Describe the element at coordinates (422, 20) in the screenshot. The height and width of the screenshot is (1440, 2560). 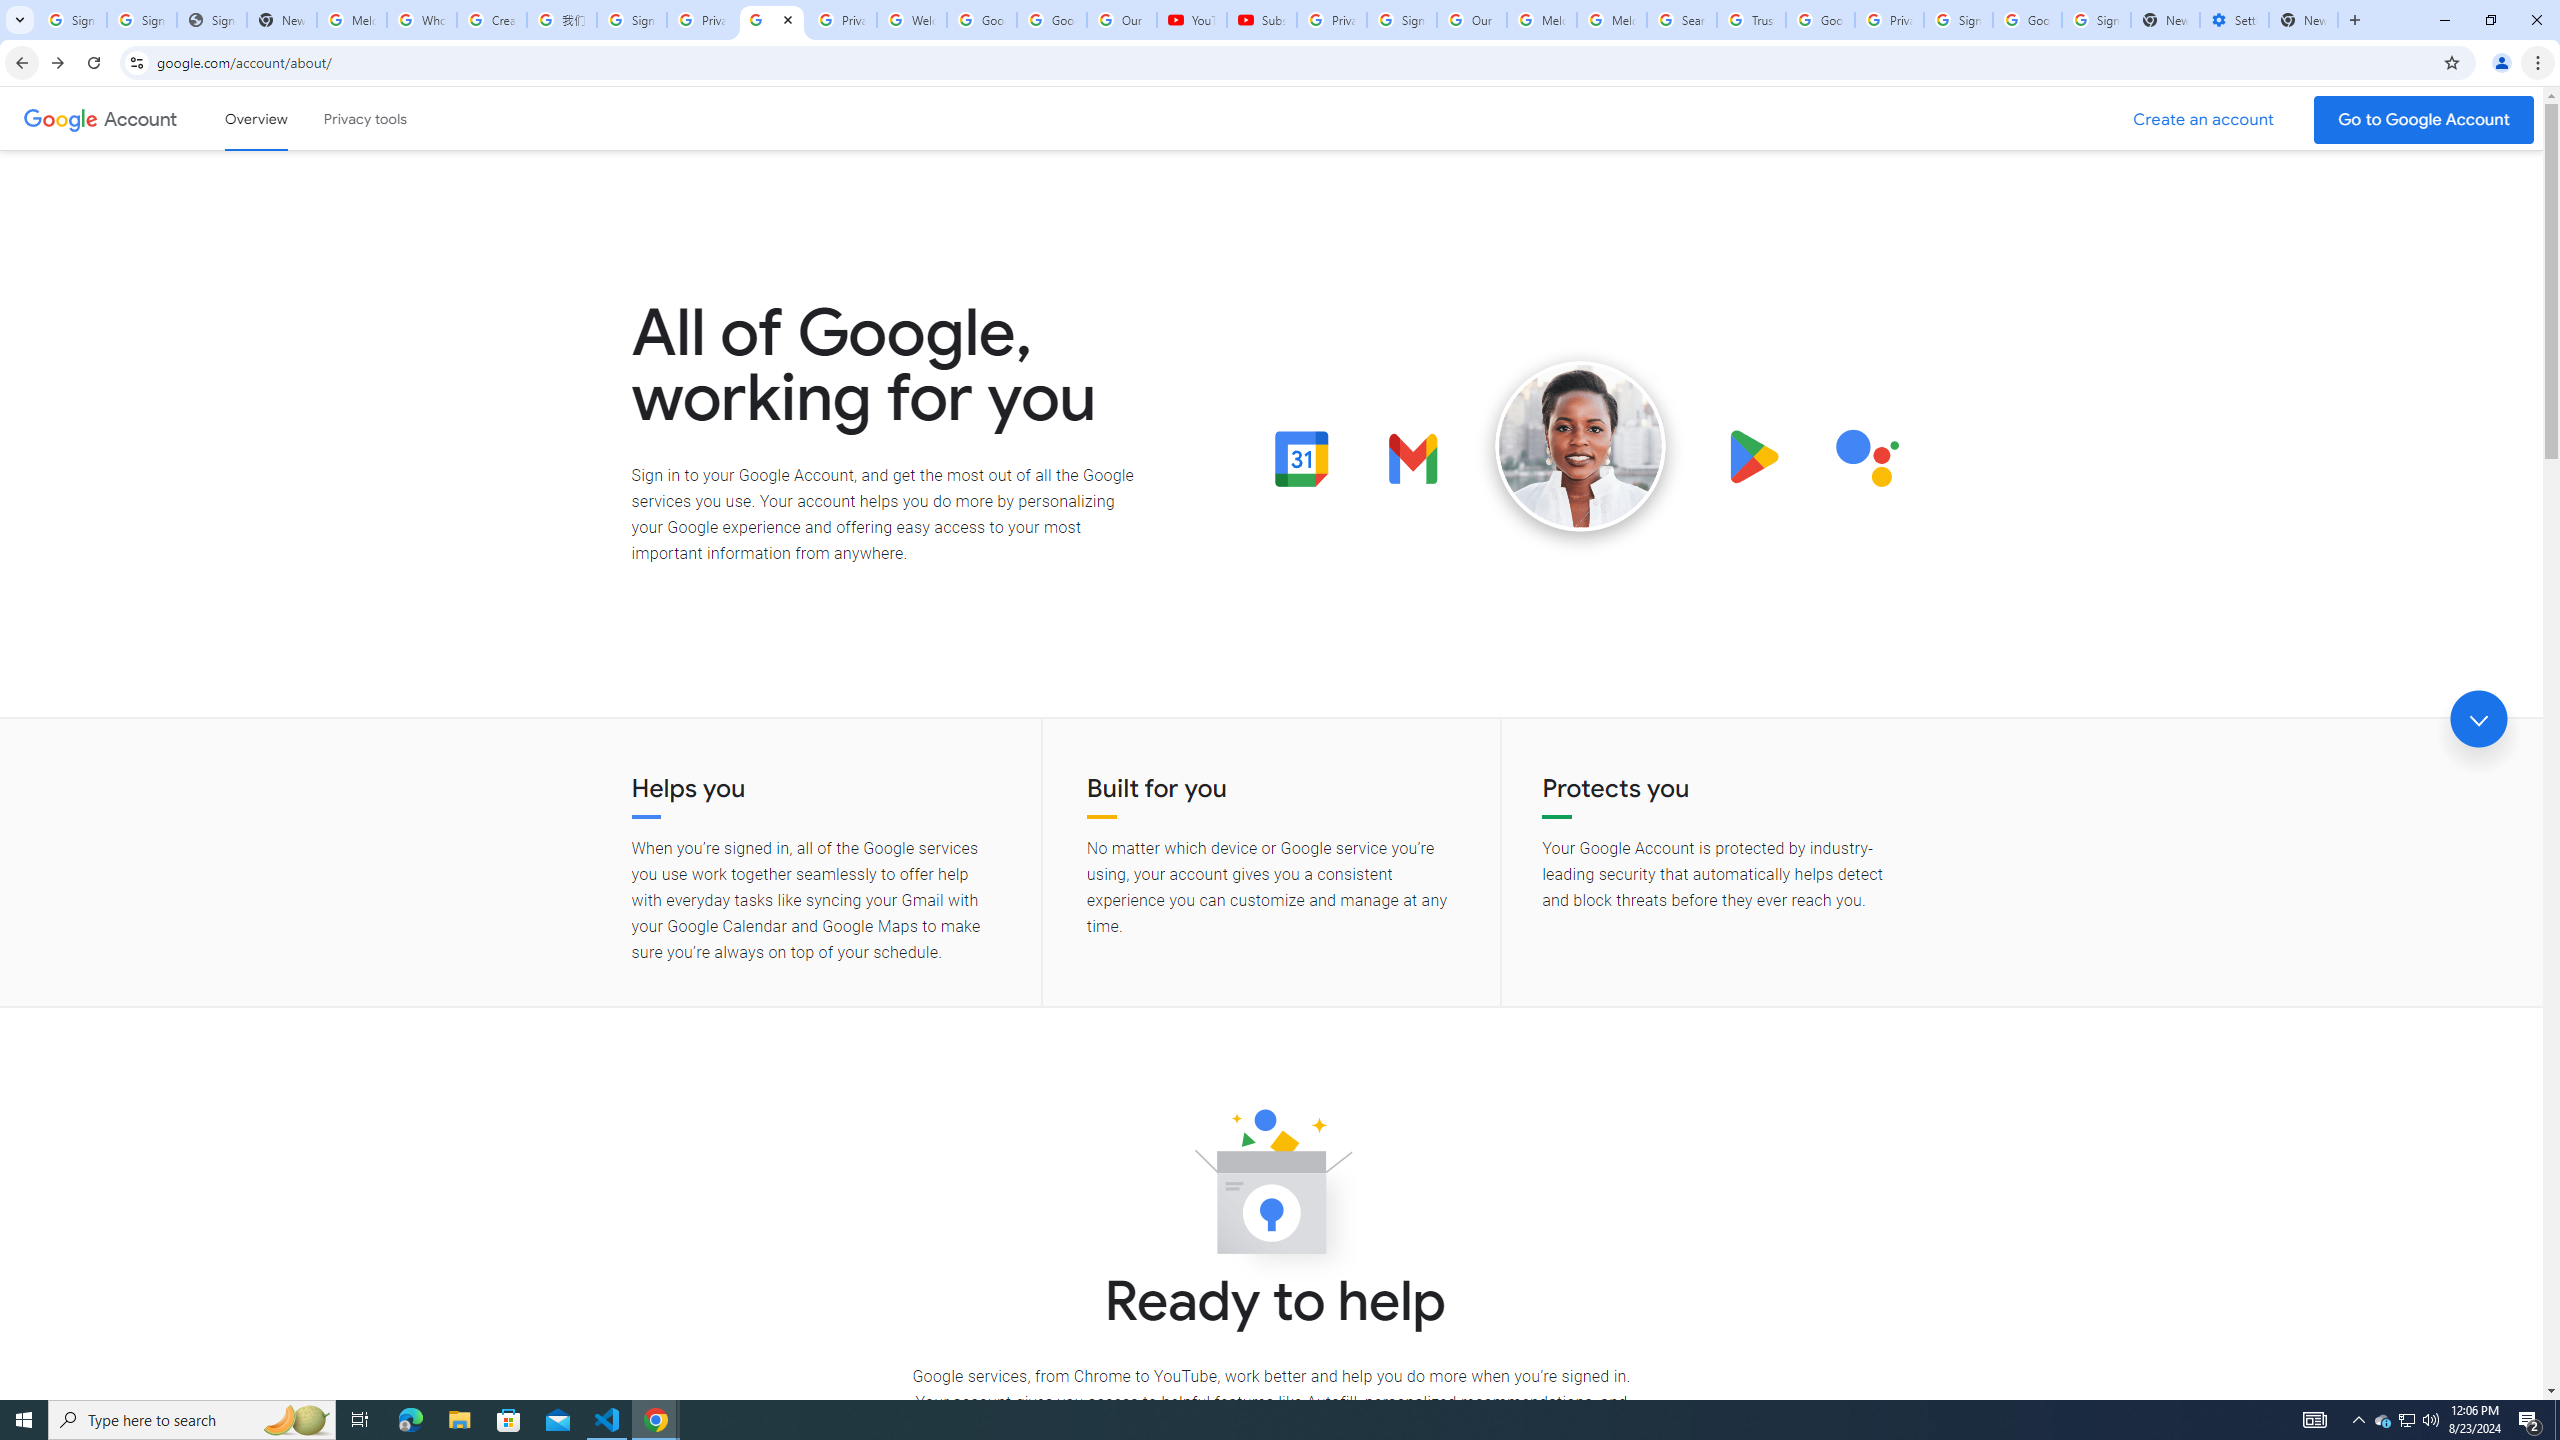
I see `Who is my administrator? - Google Account Help` at that location.